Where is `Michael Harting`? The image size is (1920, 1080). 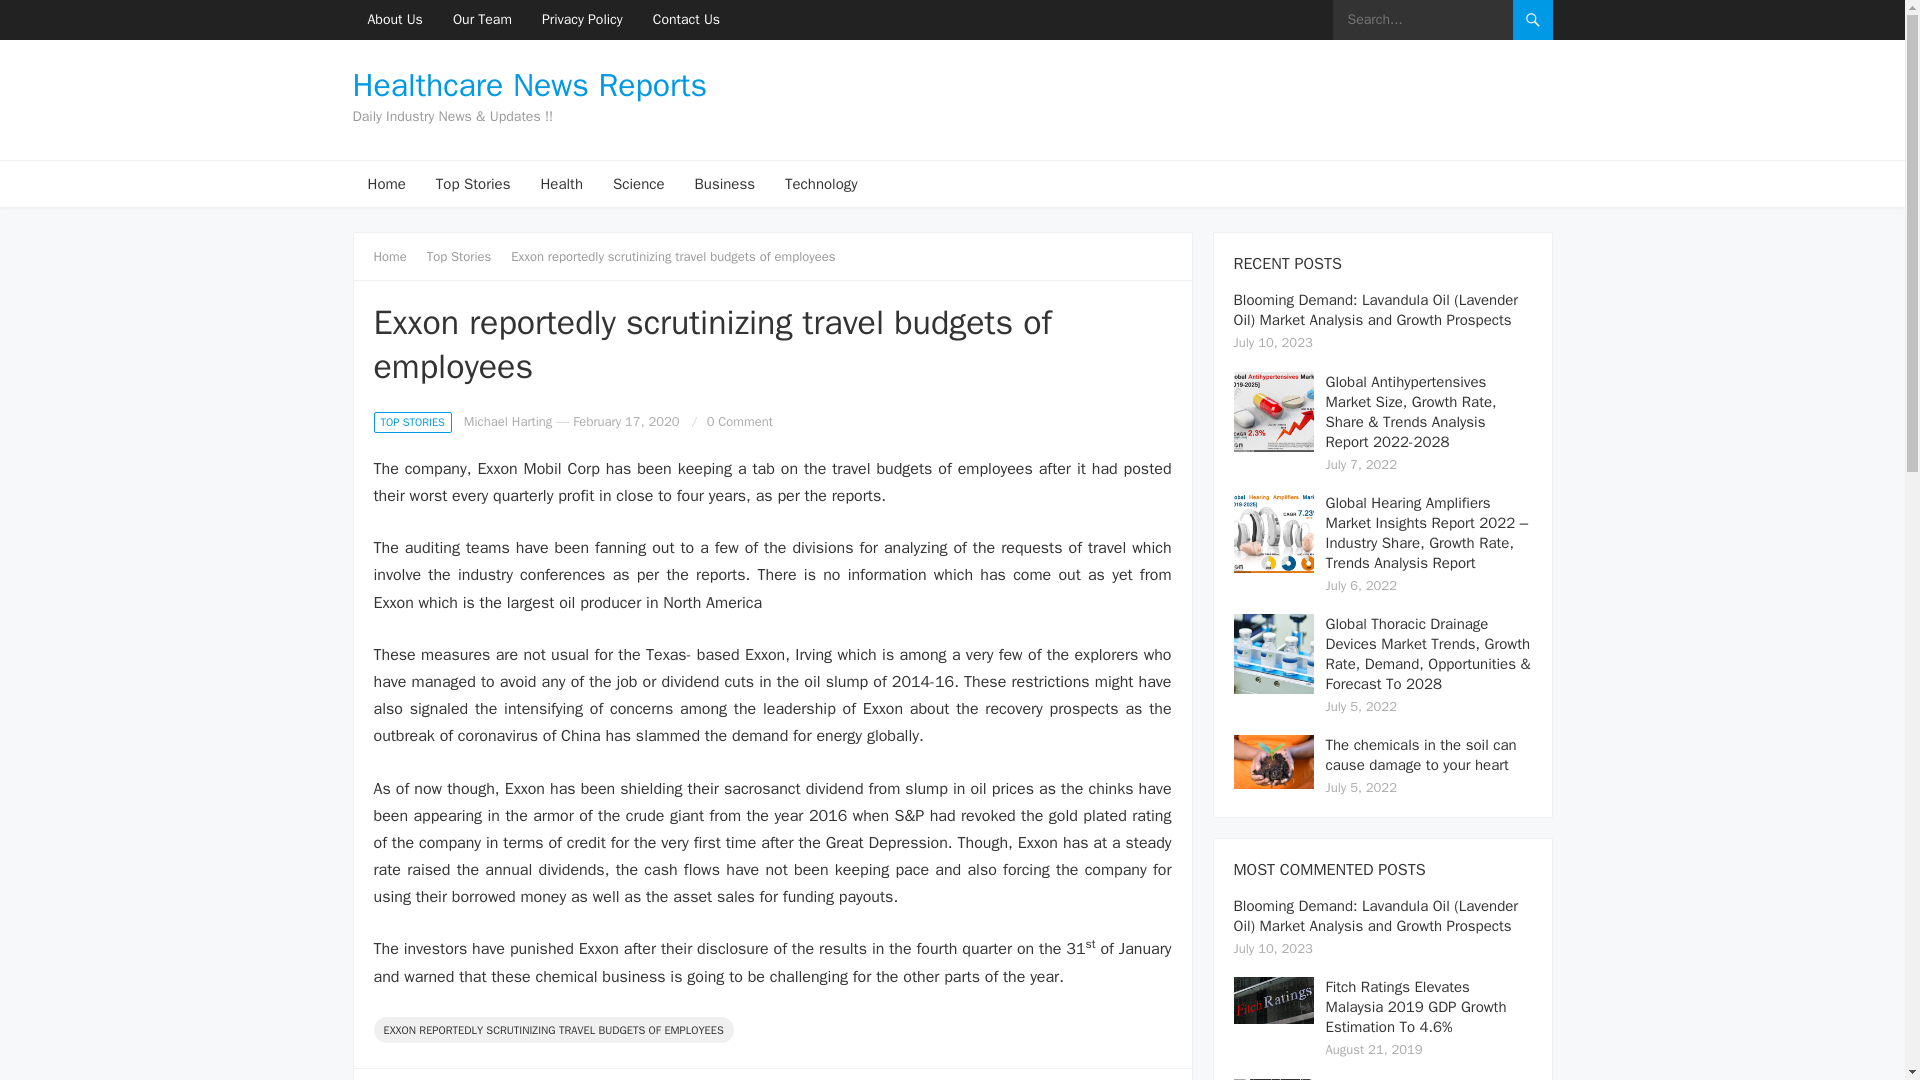
Michael Harting is located at coordinates (508, 420).